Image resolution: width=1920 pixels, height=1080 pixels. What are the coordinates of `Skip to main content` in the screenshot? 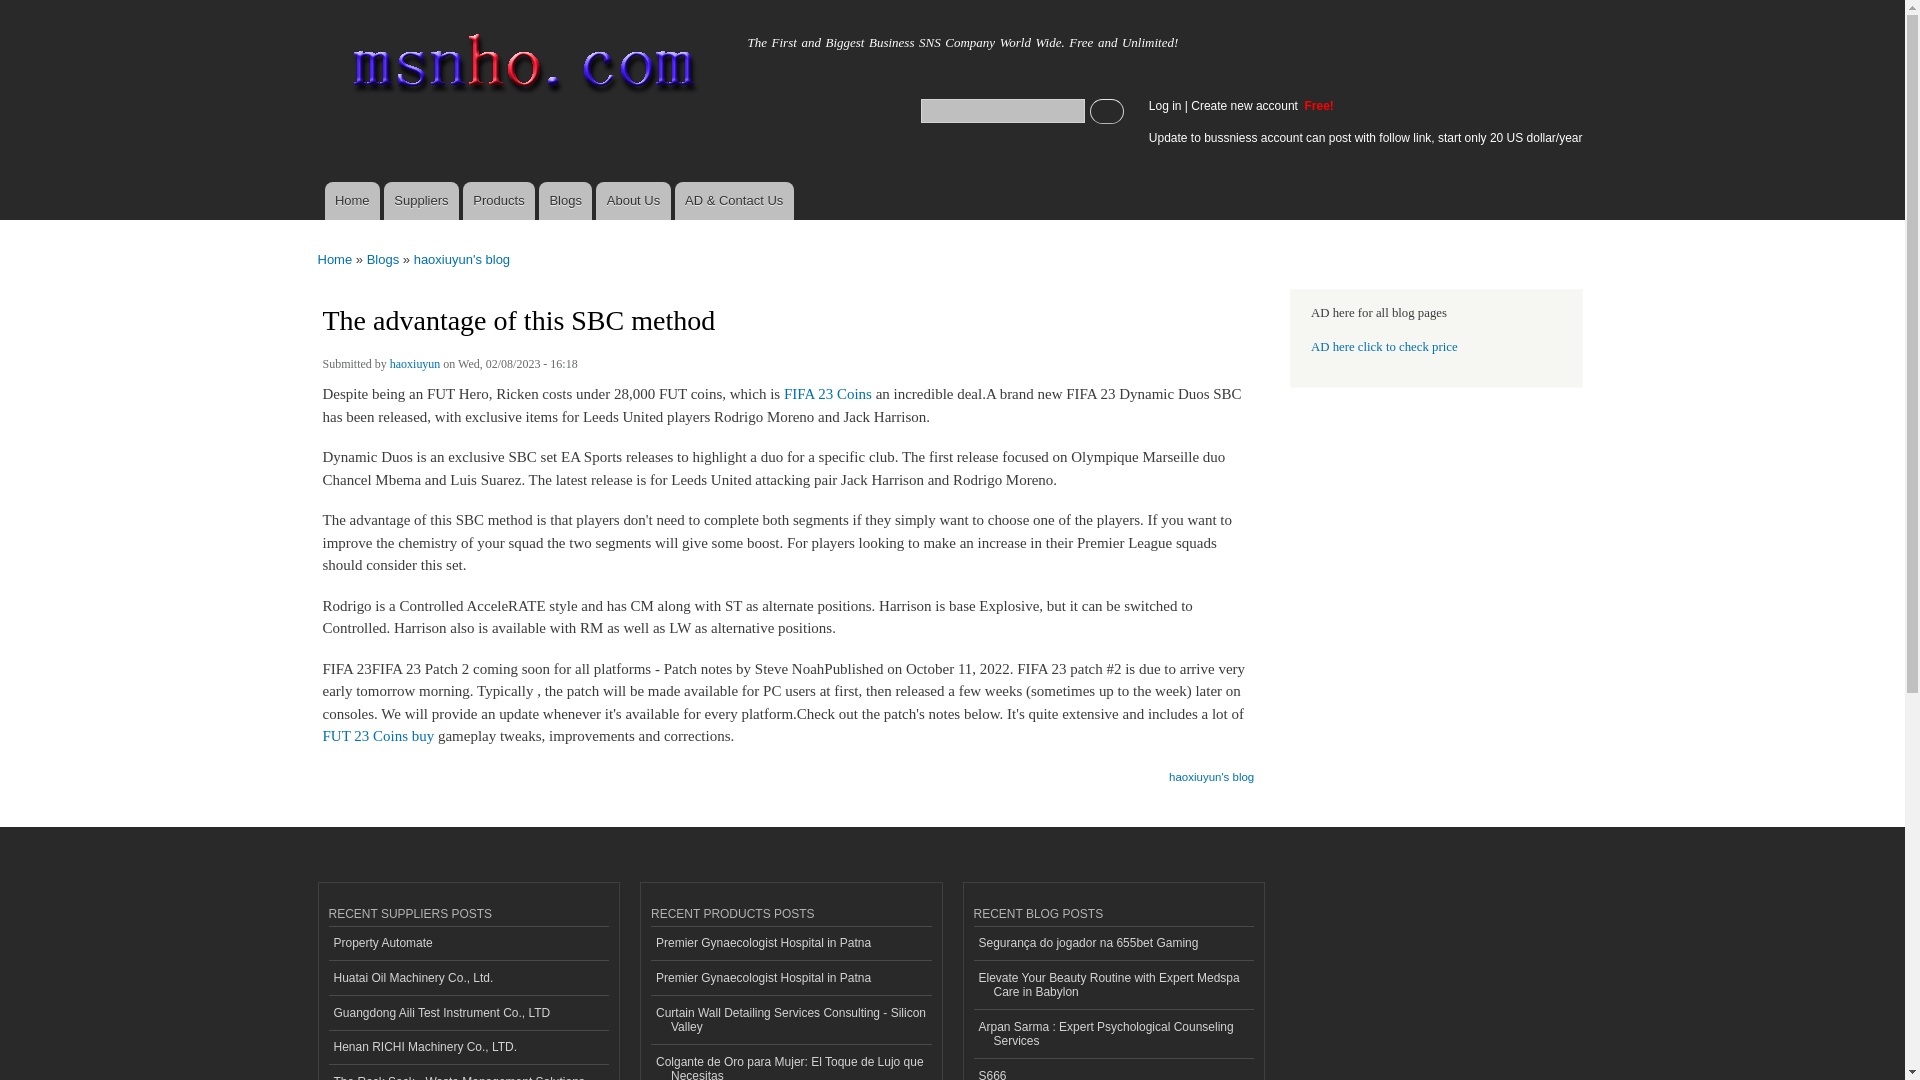 It's located at (910, 2).